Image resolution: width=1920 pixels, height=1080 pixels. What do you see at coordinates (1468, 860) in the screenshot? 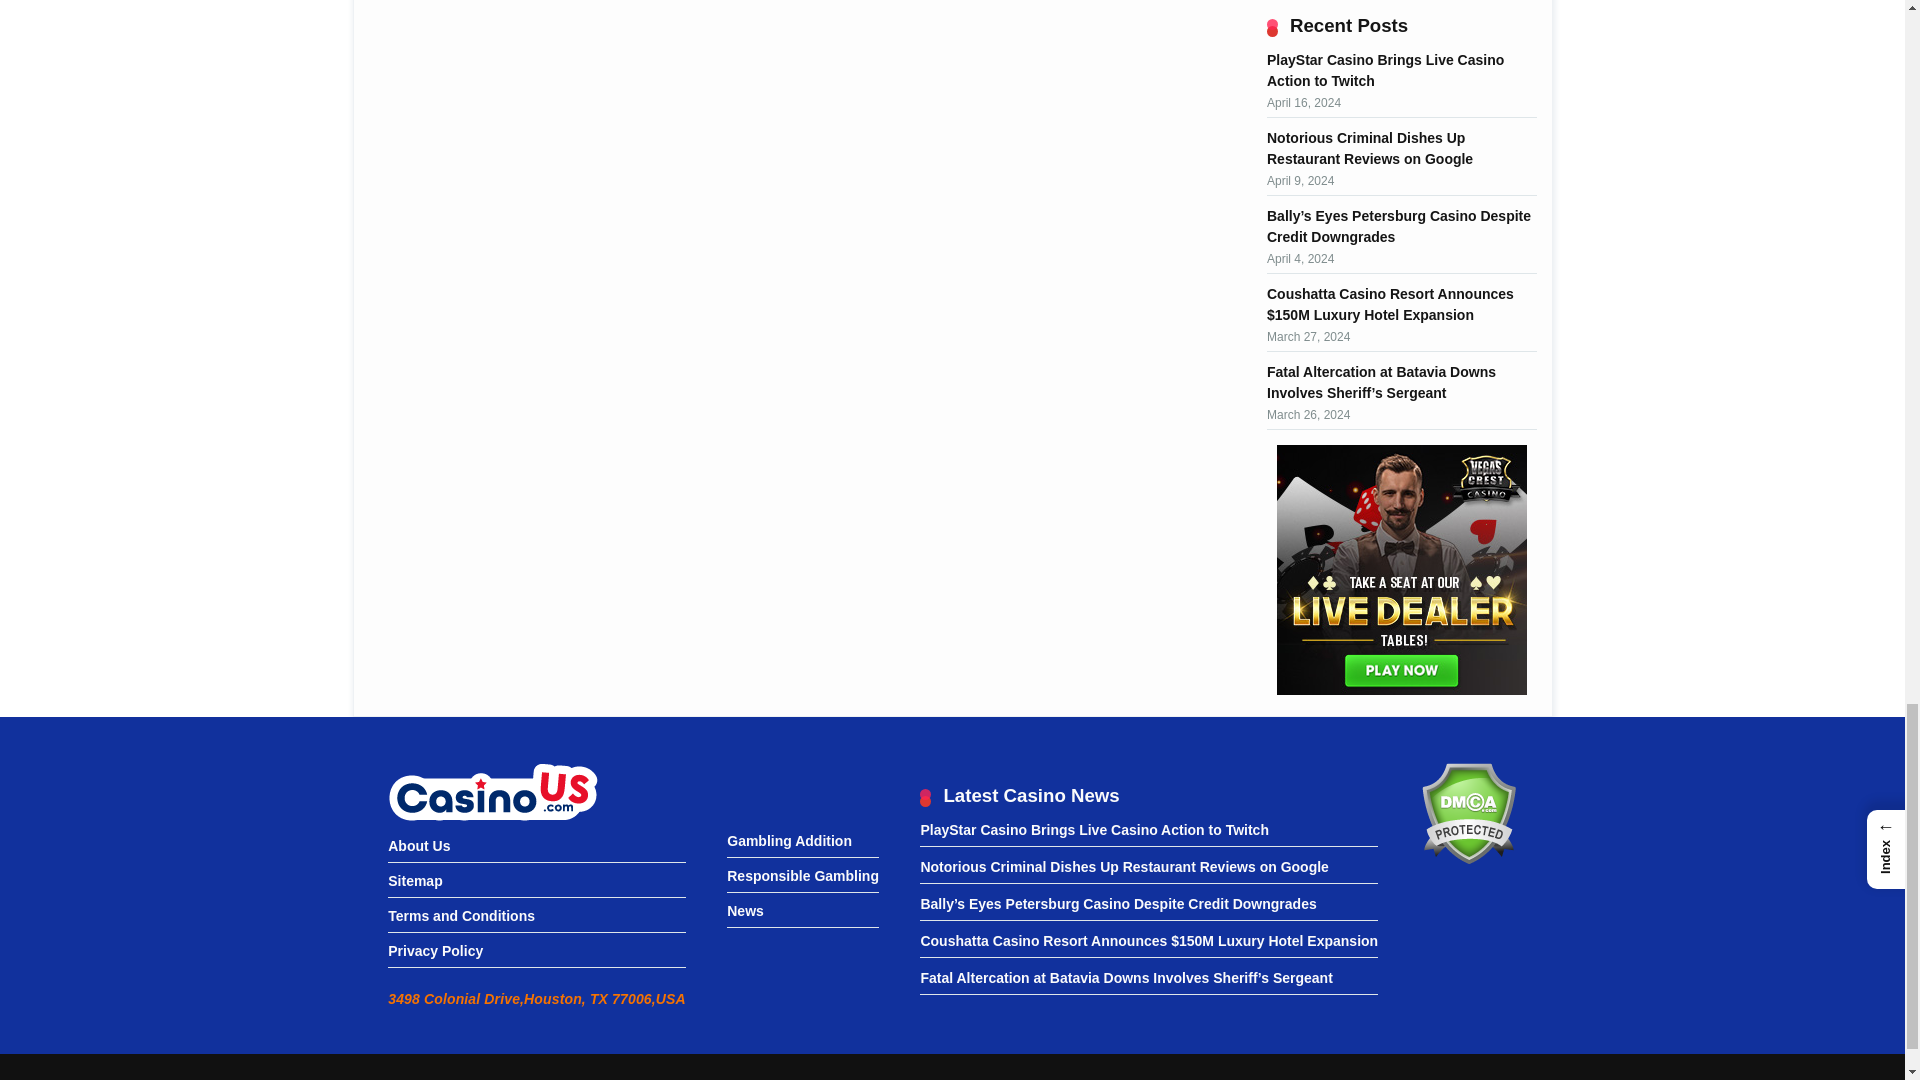
I see `DMCA.com Protection Status` at bounding box center [1468, 860].